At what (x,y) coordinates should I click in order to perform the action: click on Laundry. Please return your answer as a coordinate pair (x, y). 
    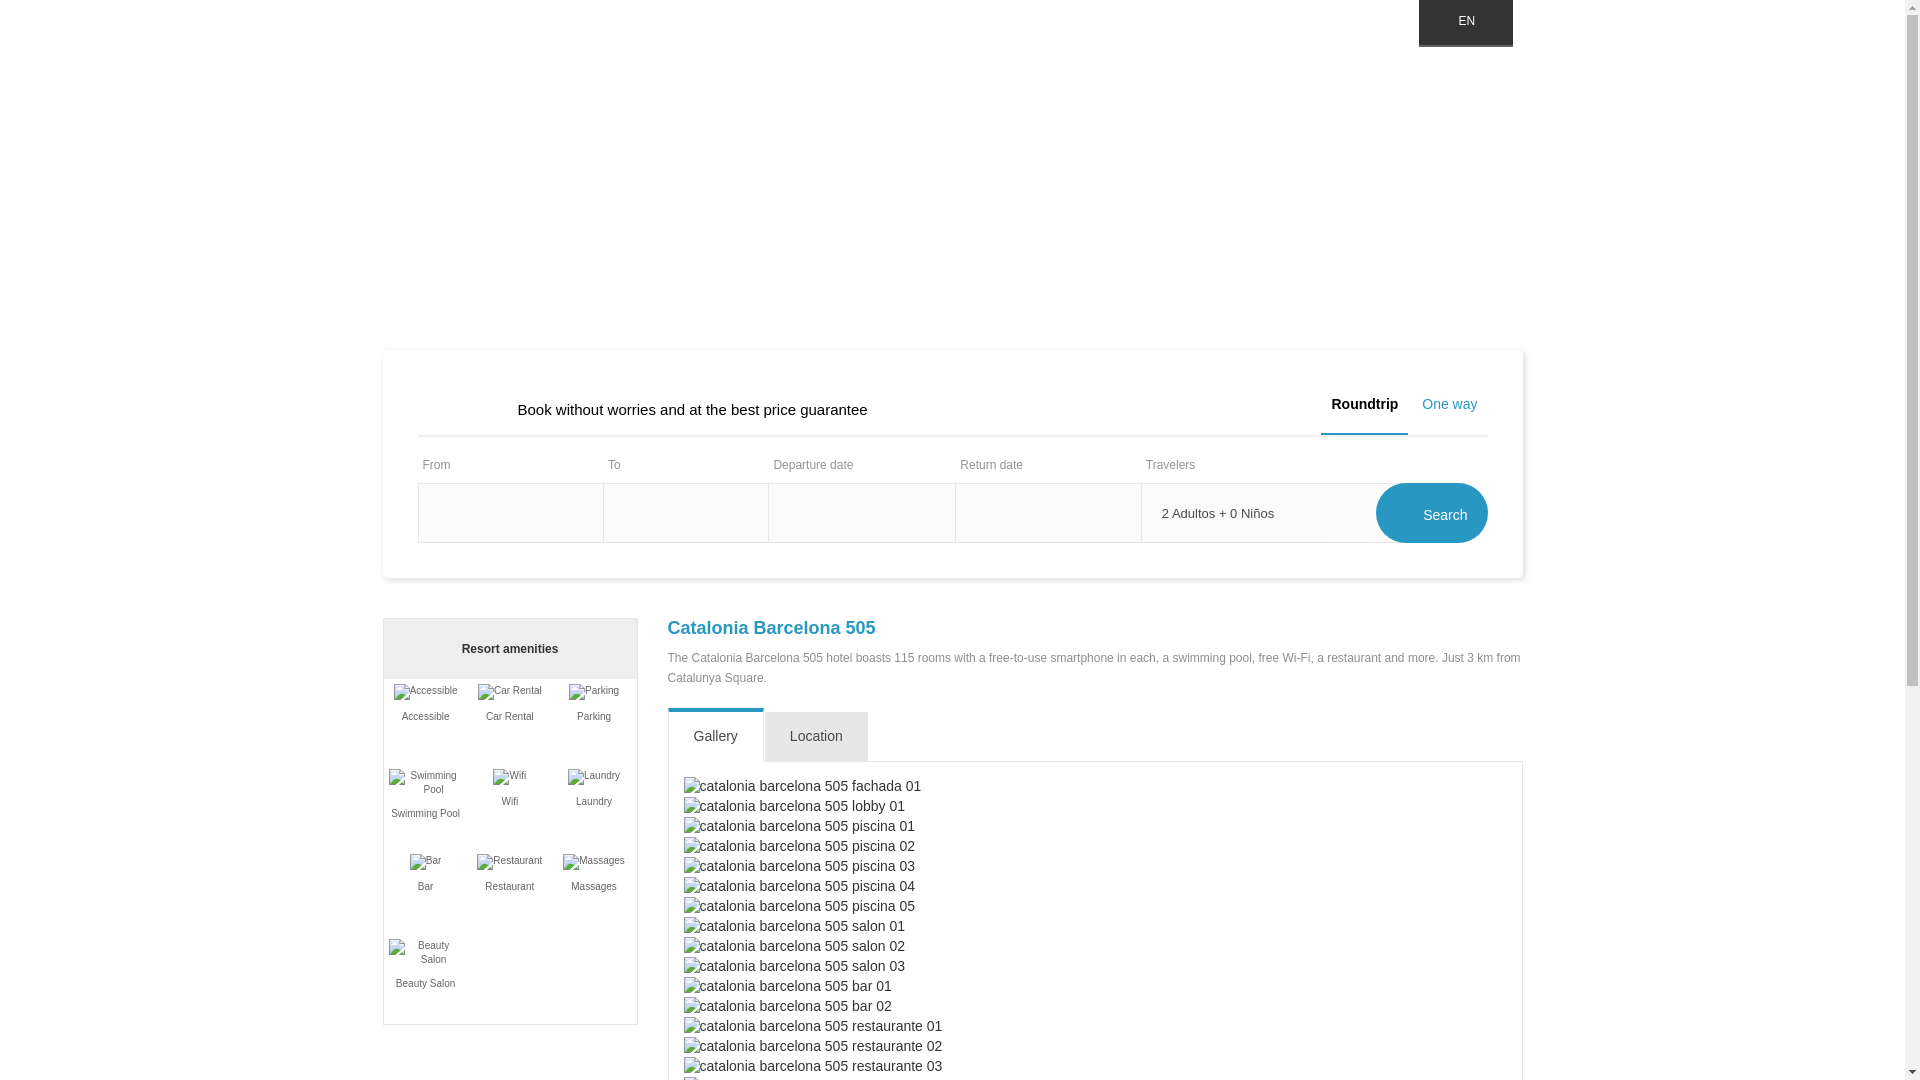
    Looking at the image, I should click on (594, 776).